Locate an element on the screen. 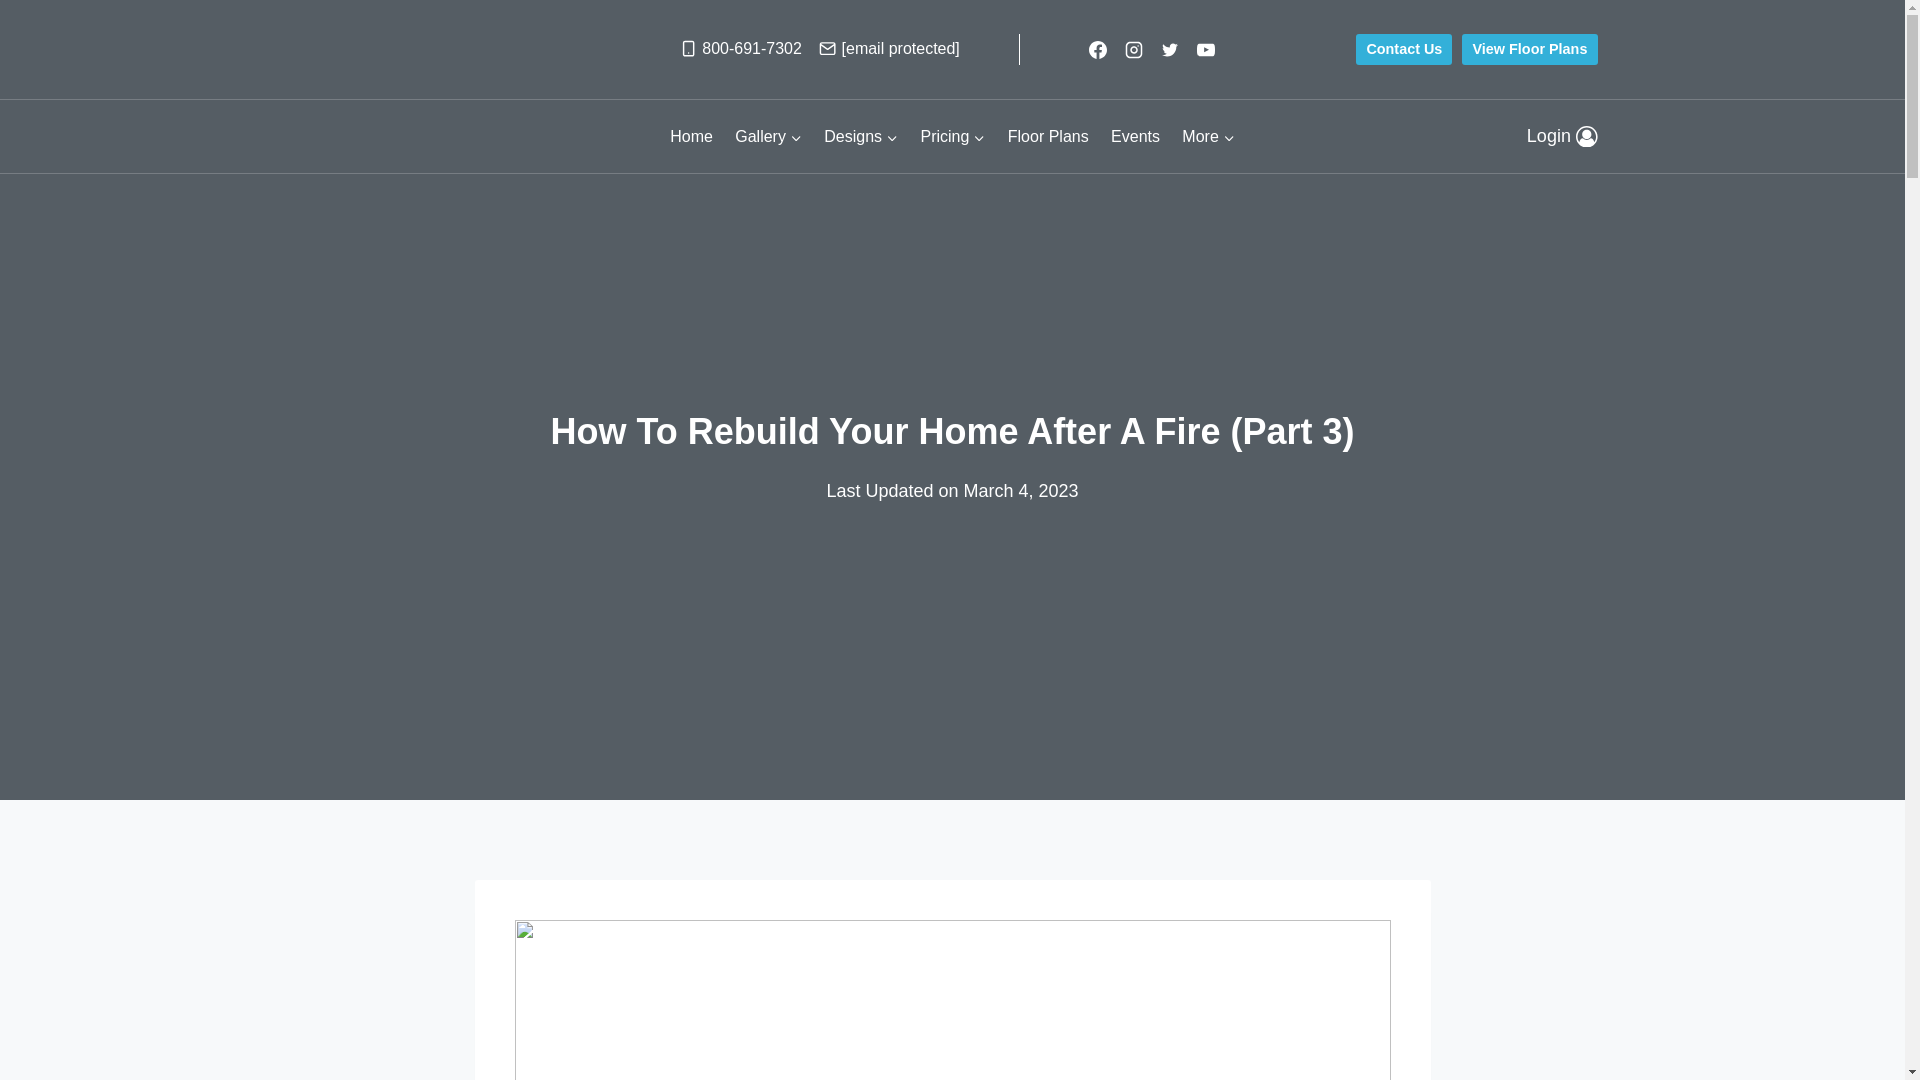 The width and height of the screenshot is (1920, 1080). SWD Logo White - Stillwater Dwellings is located at coordinates (368, 136).